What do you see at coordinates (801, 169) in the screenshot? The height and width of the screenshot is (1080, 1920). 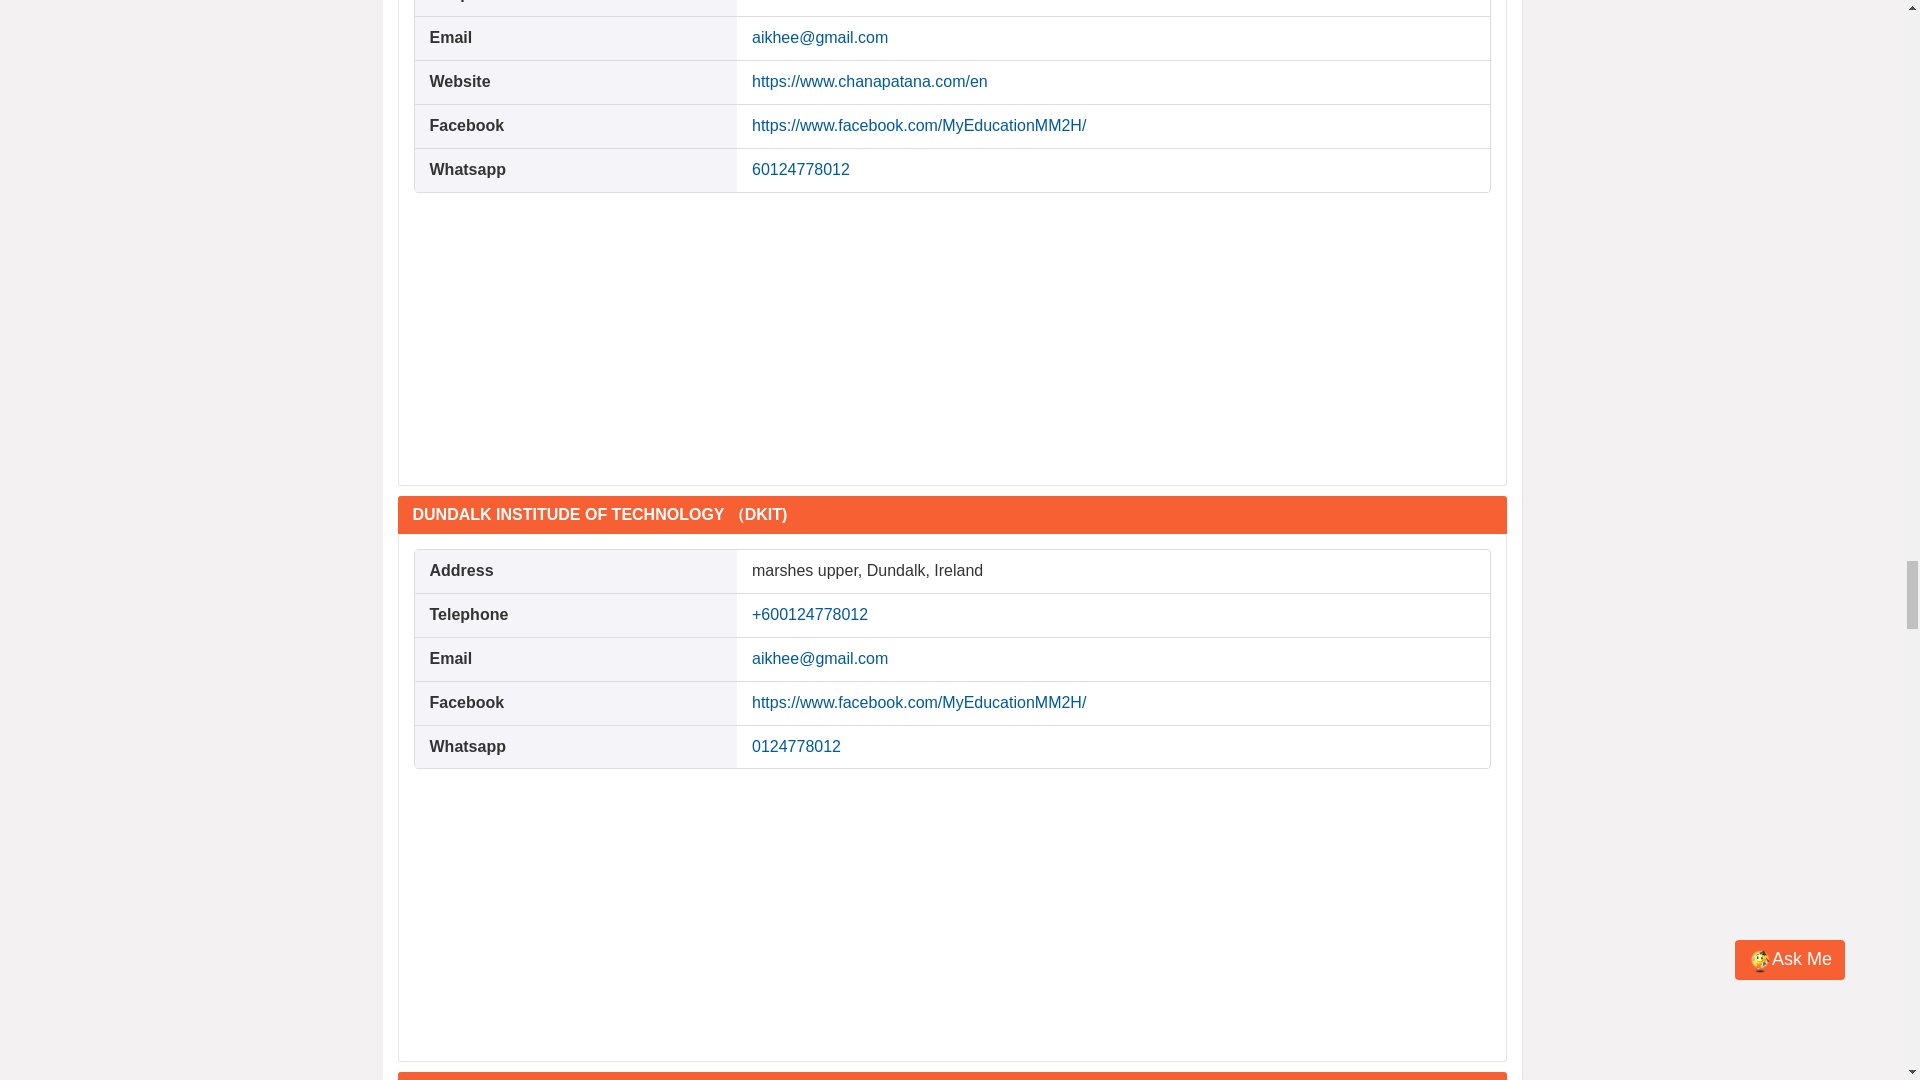 I see `60124778012` at bounding box center [801, 169].